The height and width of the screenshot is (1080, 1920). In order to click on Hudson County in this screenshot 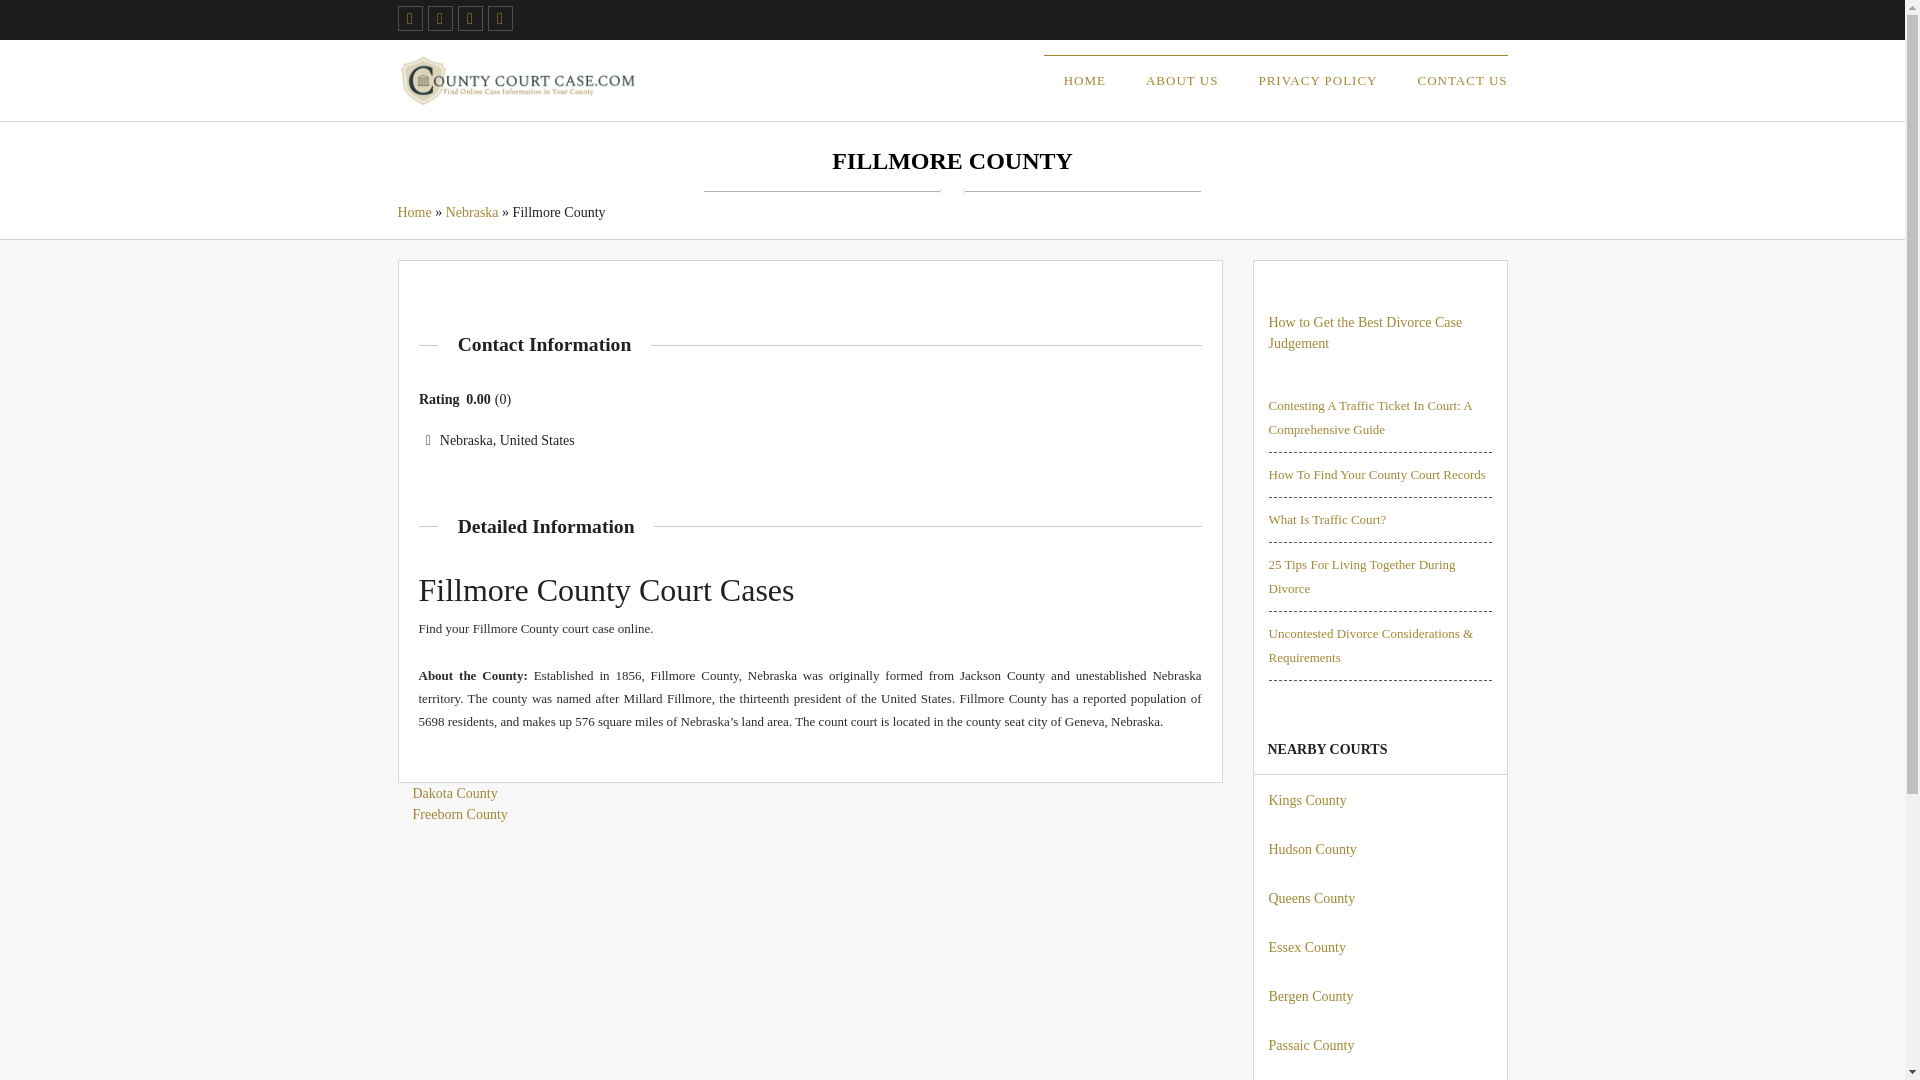, I will do `click(1311, 850)`.